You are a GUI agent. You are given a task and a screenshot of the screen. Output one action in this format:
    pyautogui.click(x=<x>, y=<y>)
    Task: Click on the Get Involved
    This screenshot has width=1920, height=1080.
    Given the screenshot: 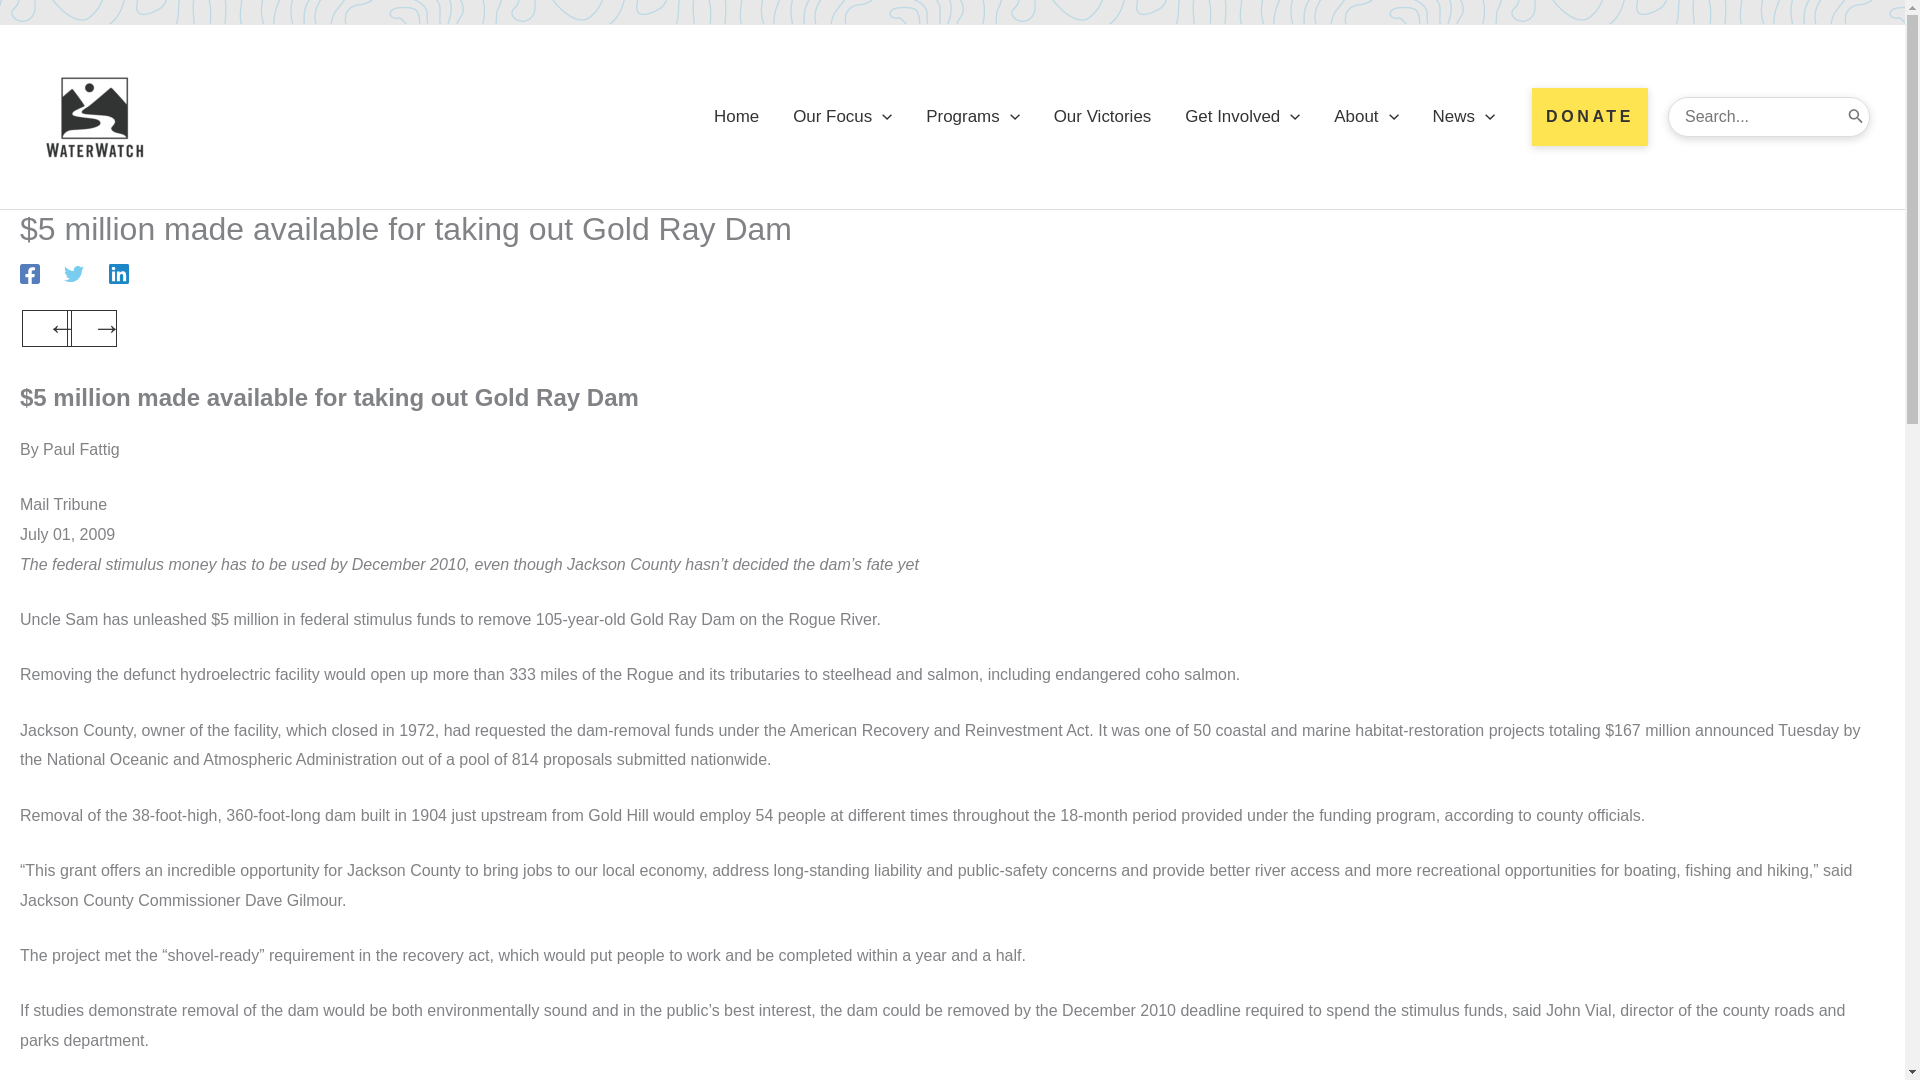 What is the action you would take?
    pyautogui.click(x=1242, y=117)
    